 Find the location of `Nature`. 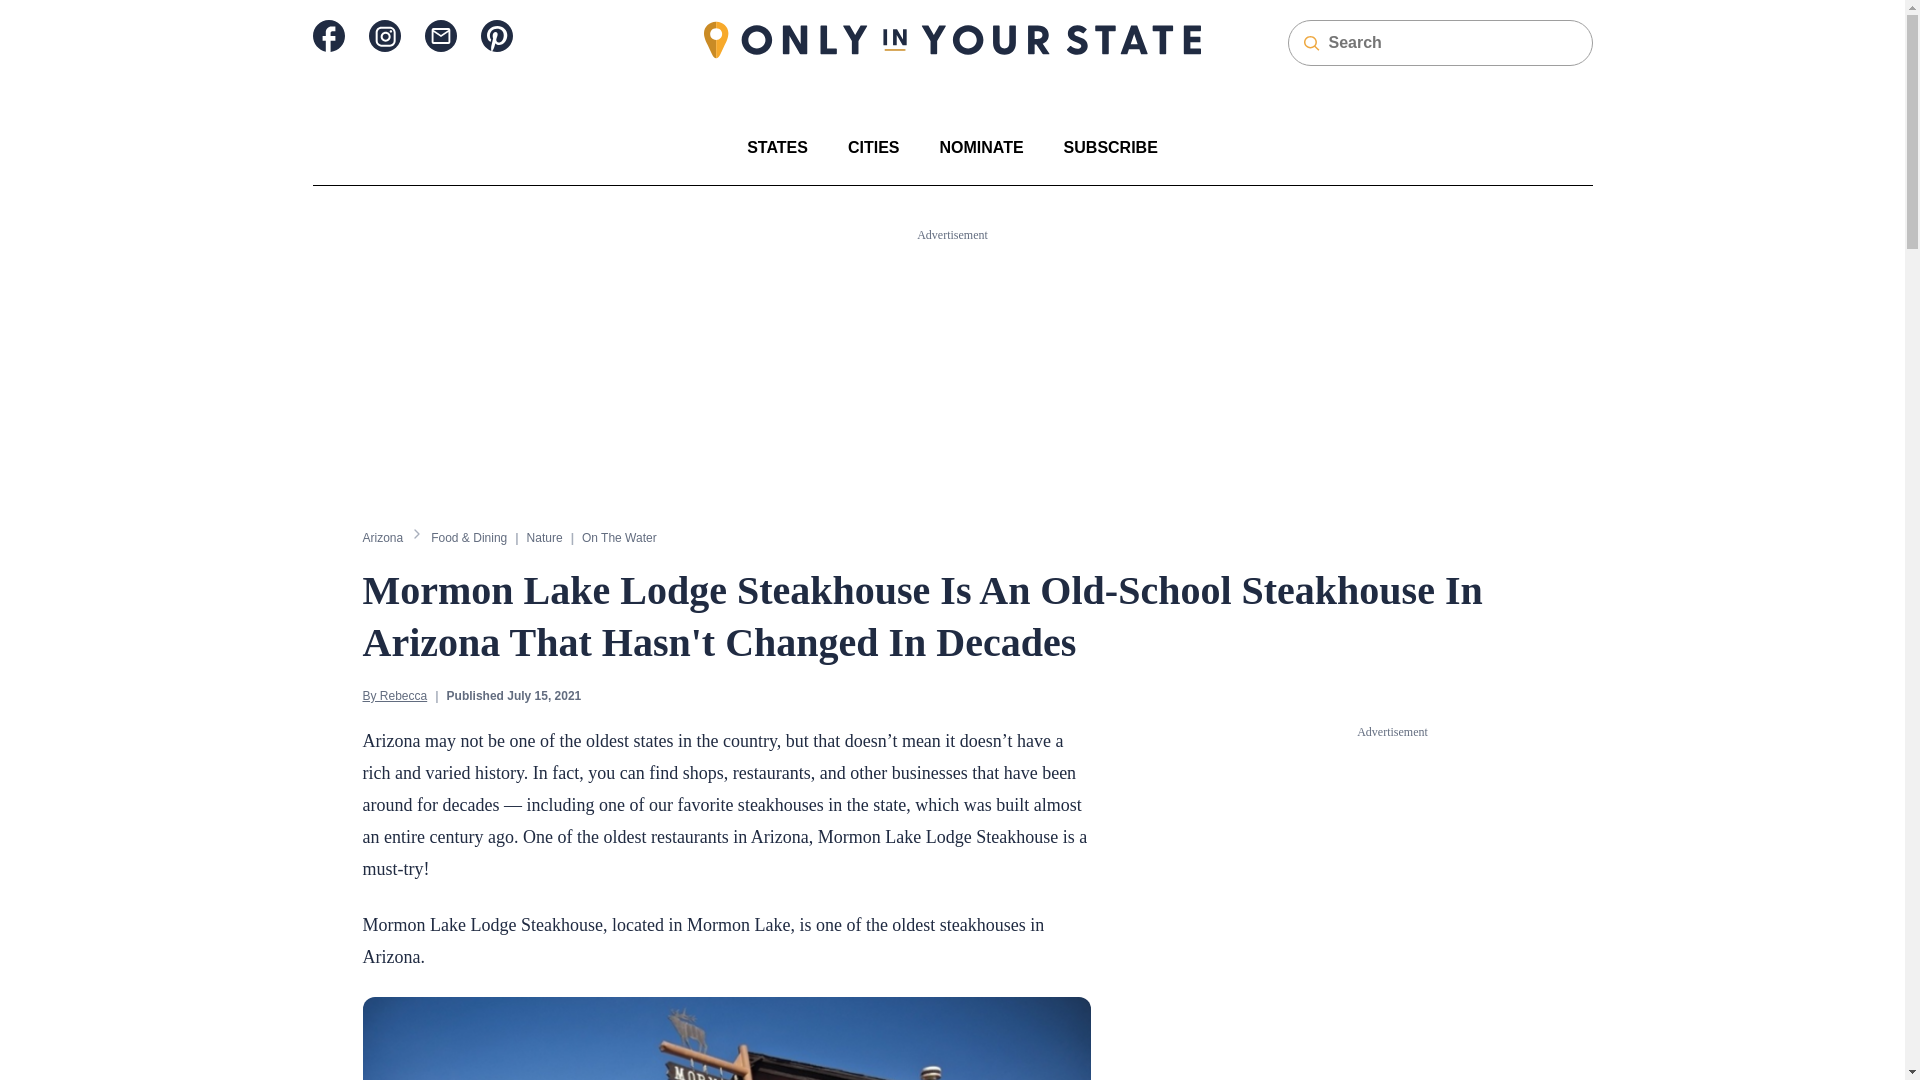

Nature is located at coordinates (544, 537).